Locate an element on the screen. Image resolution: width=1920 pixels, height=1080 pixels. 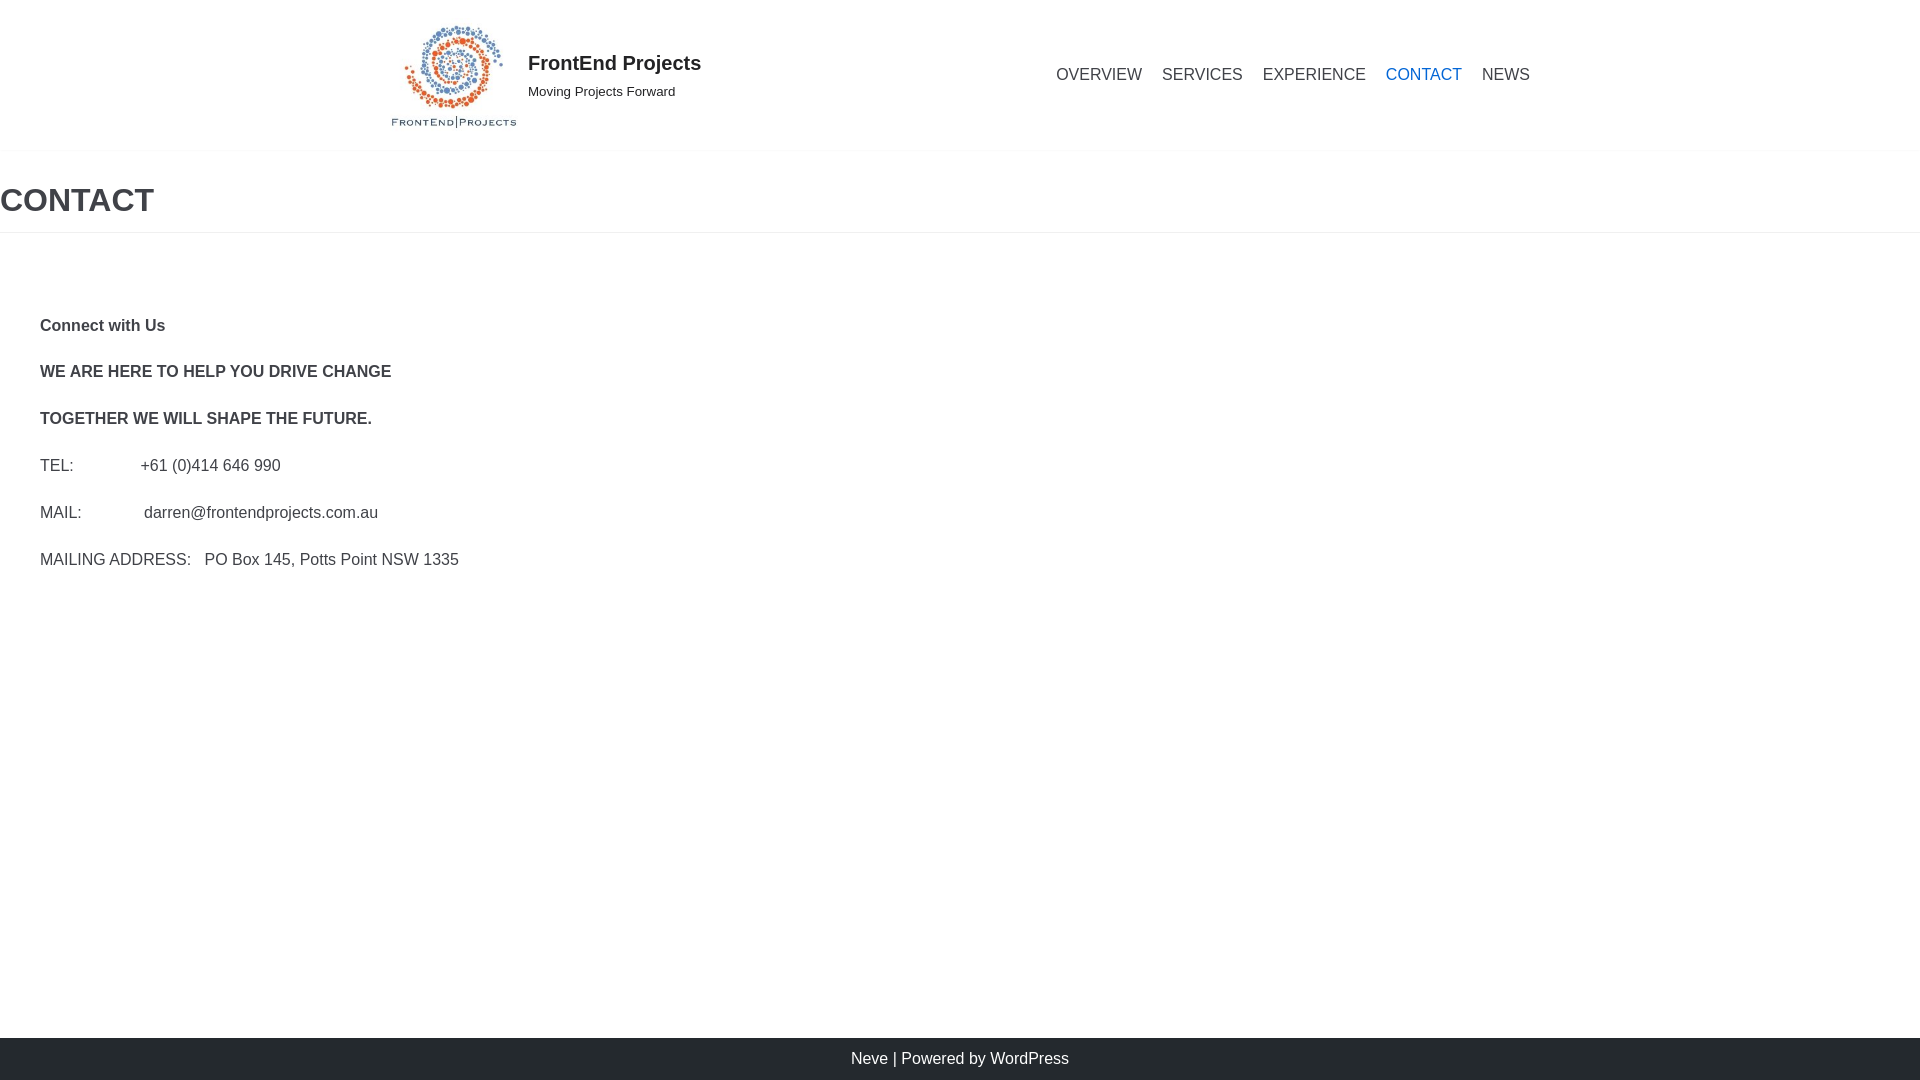
SERVICES is located at coordinates (1202, 74).